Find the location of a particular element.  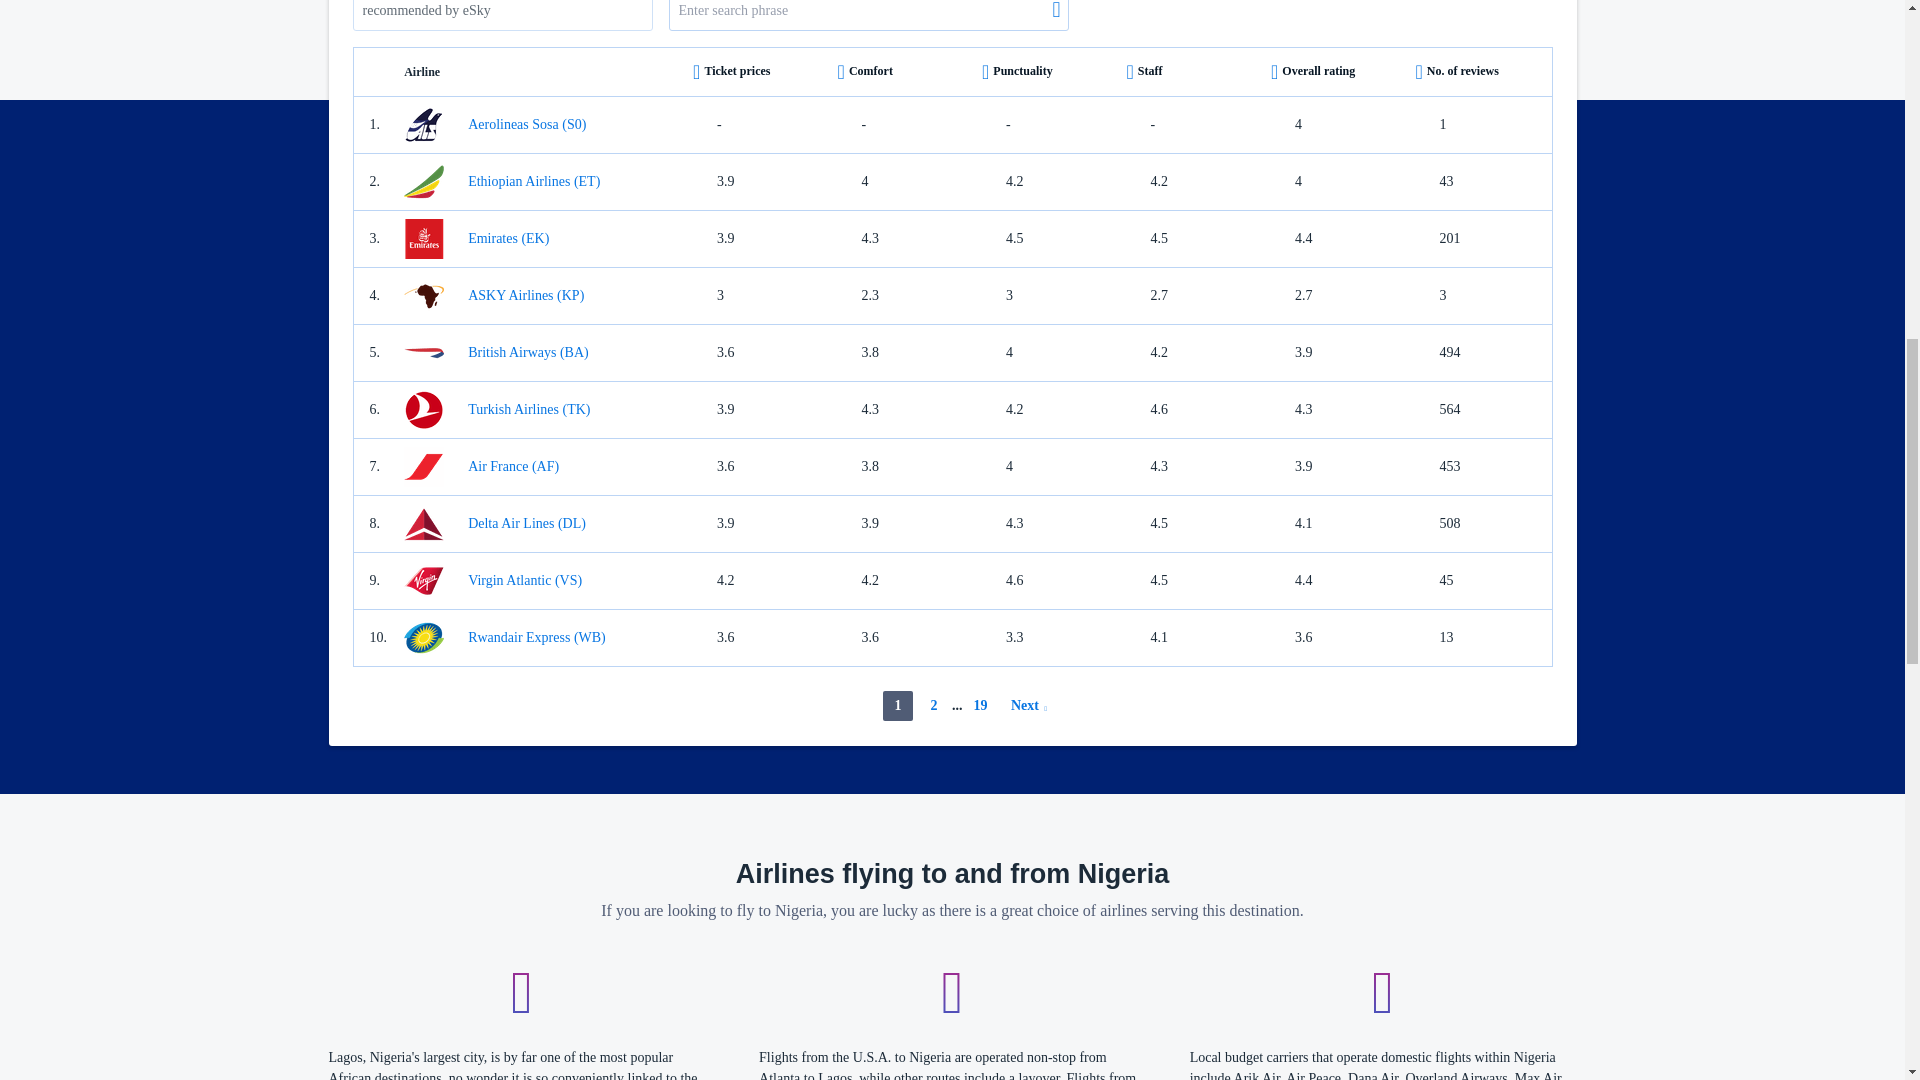

Ethiopian Airlines is located at coordinates (540, 182).